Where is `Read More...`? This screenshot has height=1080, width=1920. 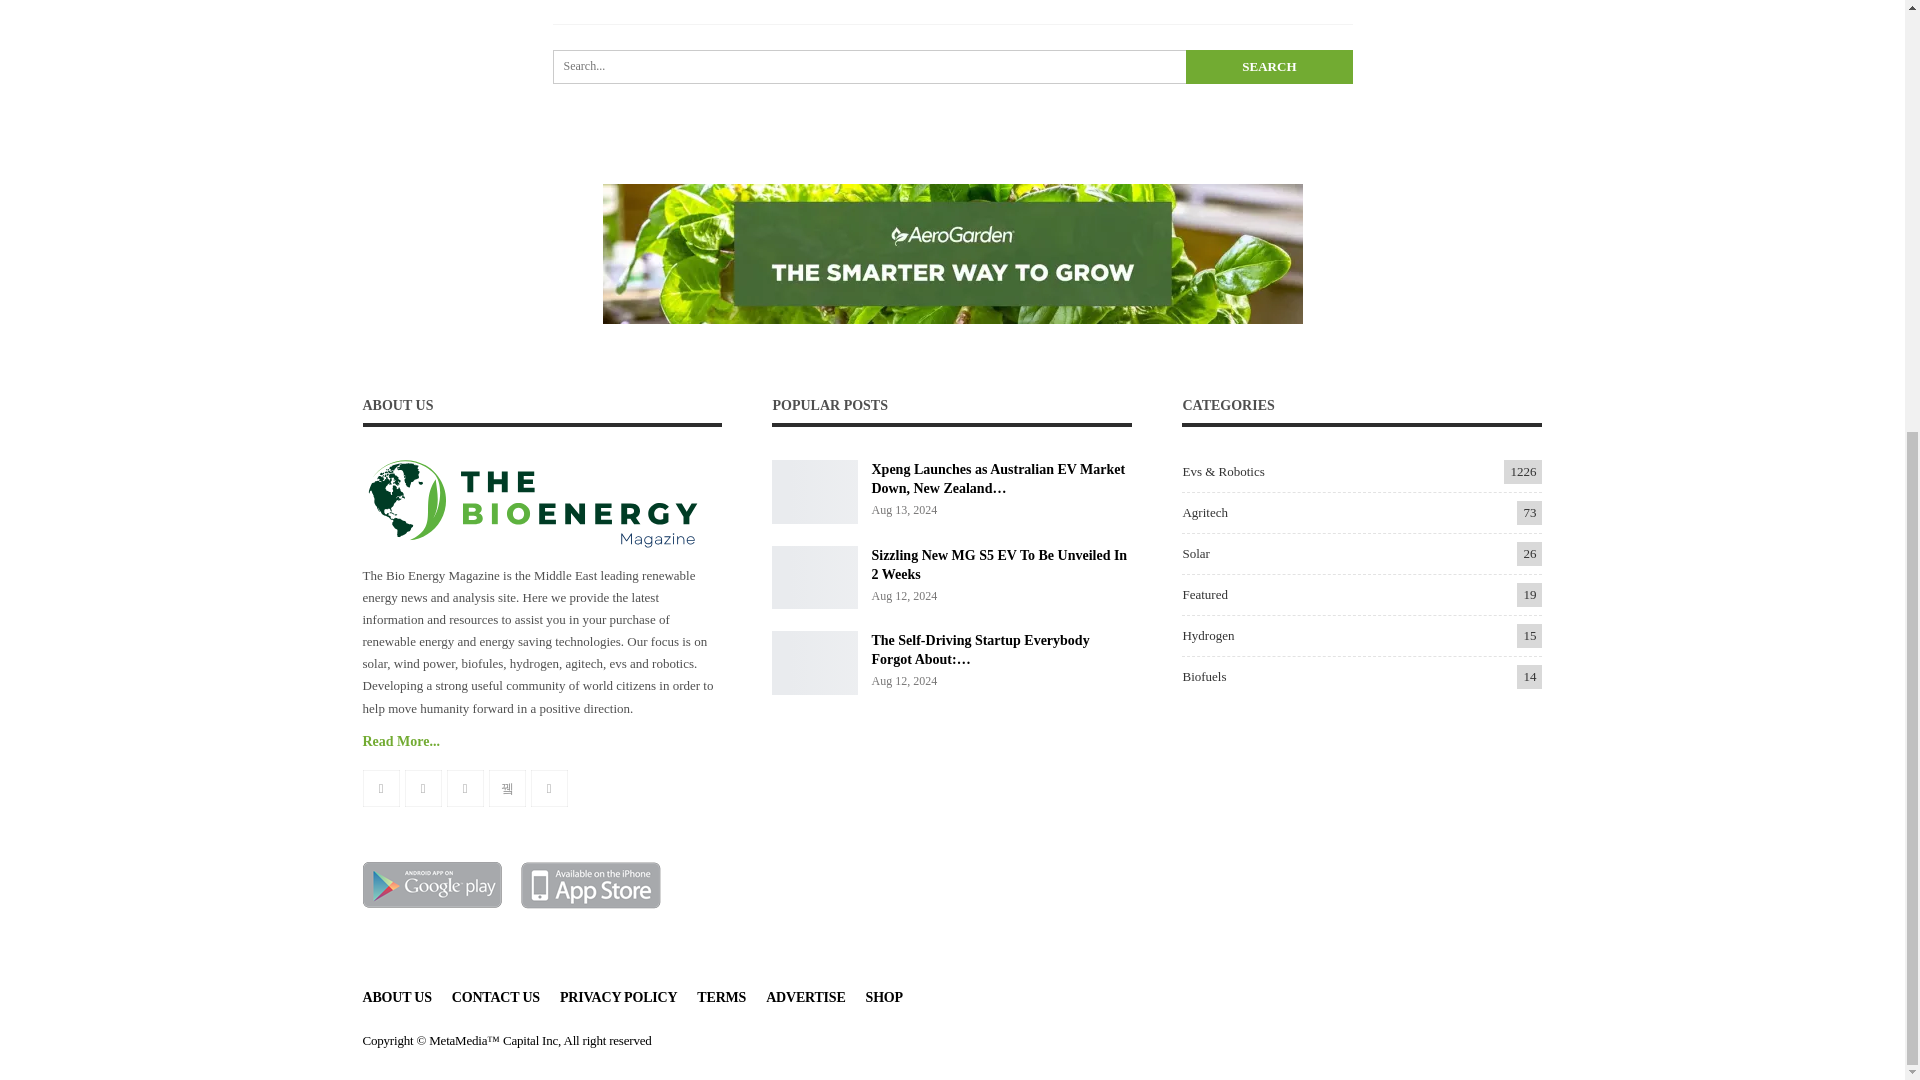 Read More... is located at coordinates (400, 742).